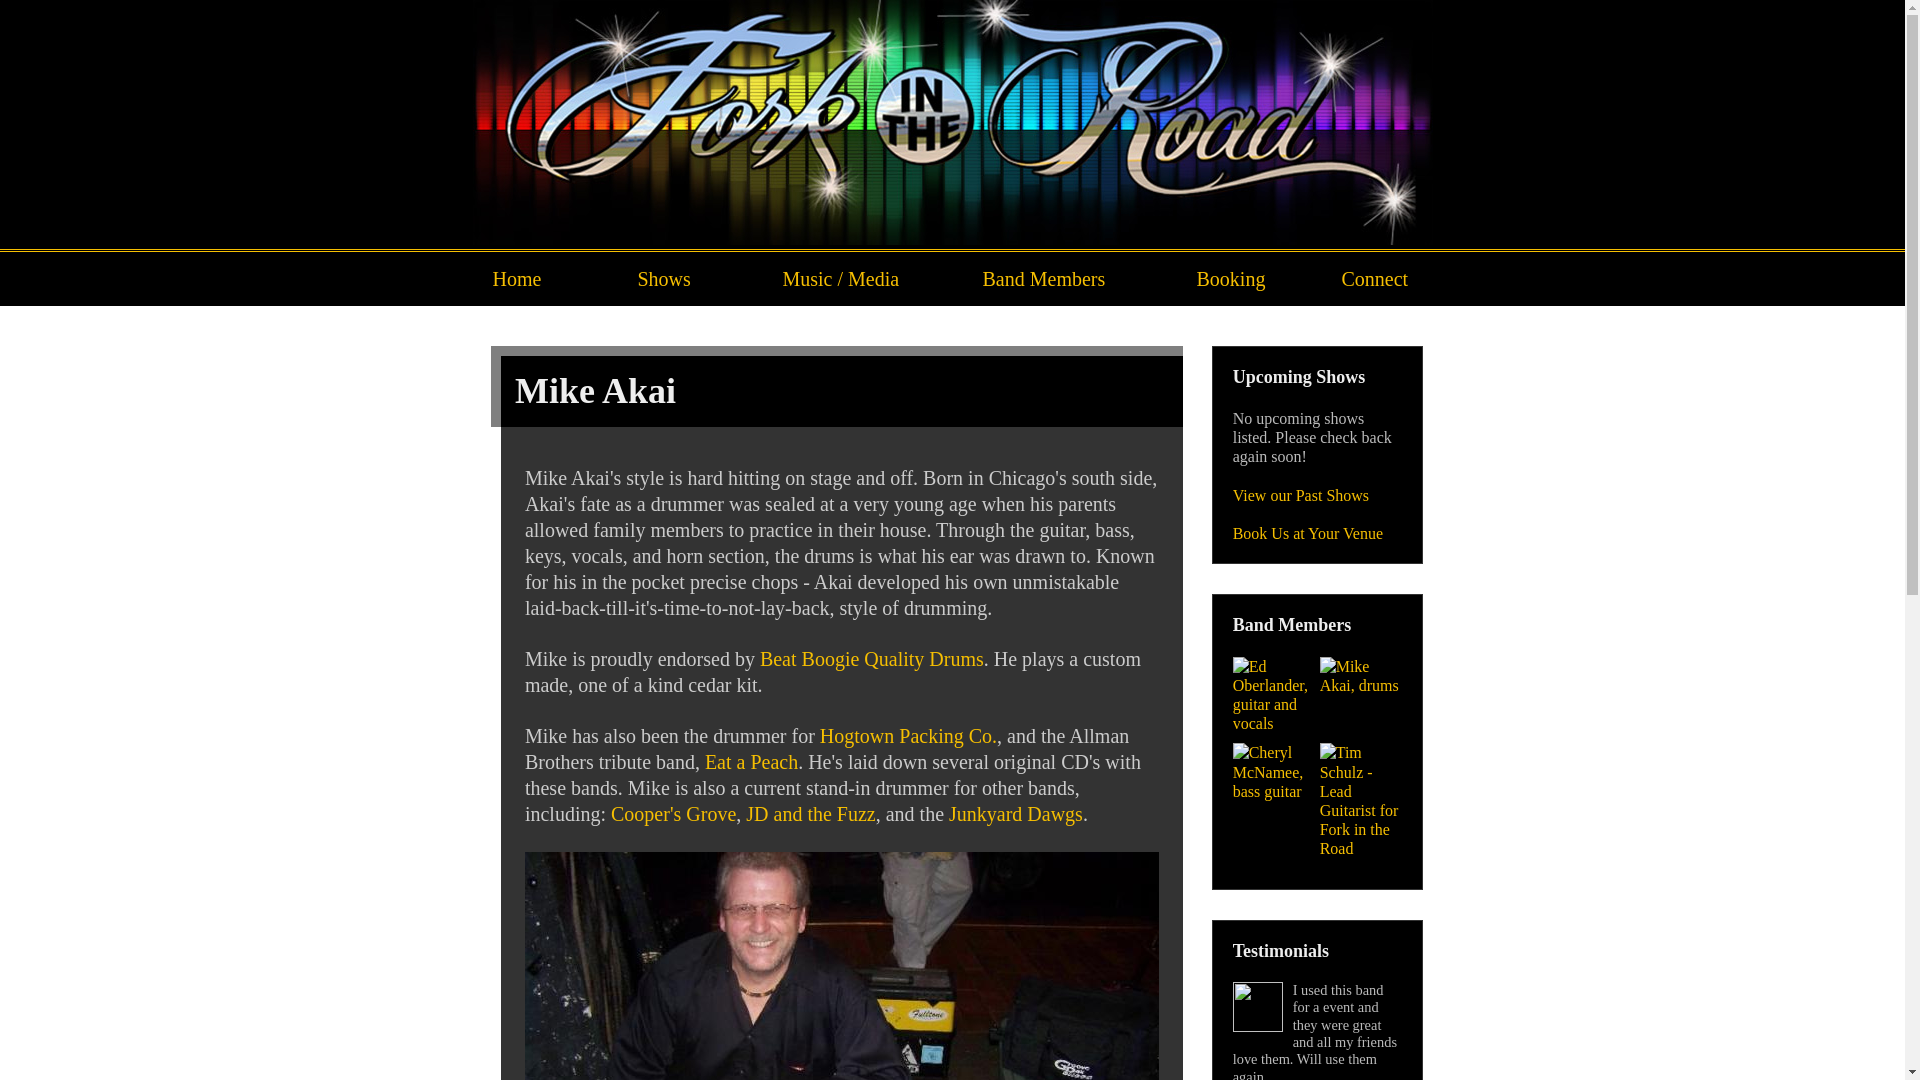 The image size is (1920, 1080). What do you see at coordinates (1377, 279) in the screenshot?
I see `Connect` at bounding box center [1377, 279].